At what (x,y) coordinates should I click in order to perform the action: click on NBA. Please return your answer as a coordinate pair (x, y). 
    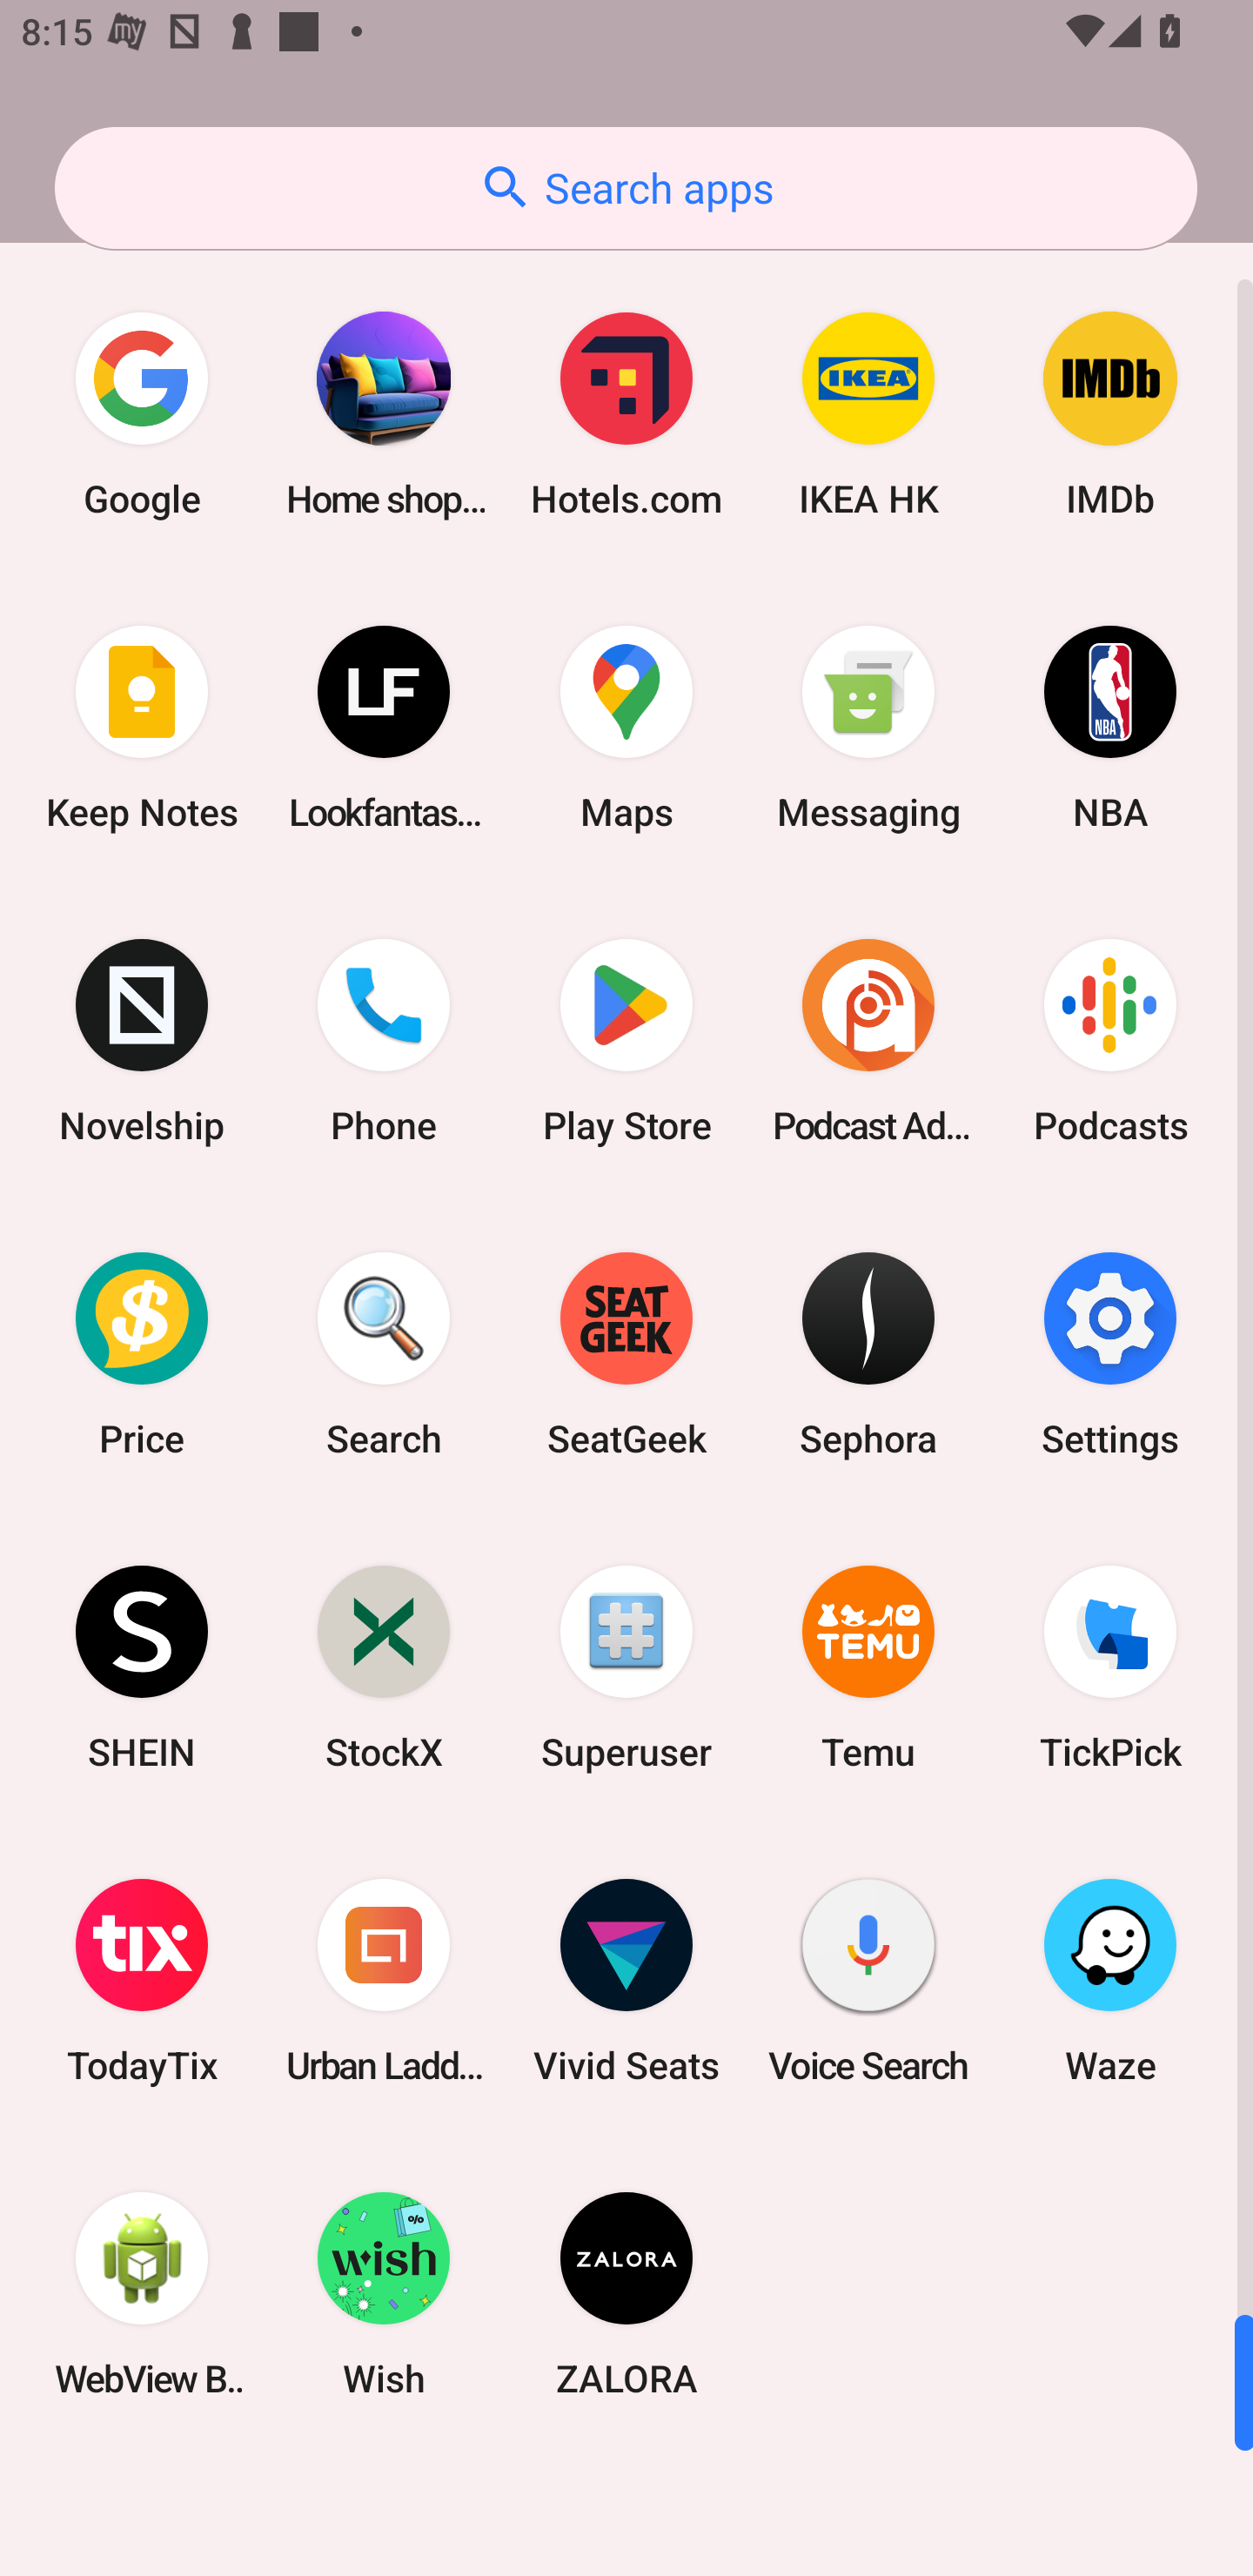
    Looking at the image, I should click on (1110, 728).